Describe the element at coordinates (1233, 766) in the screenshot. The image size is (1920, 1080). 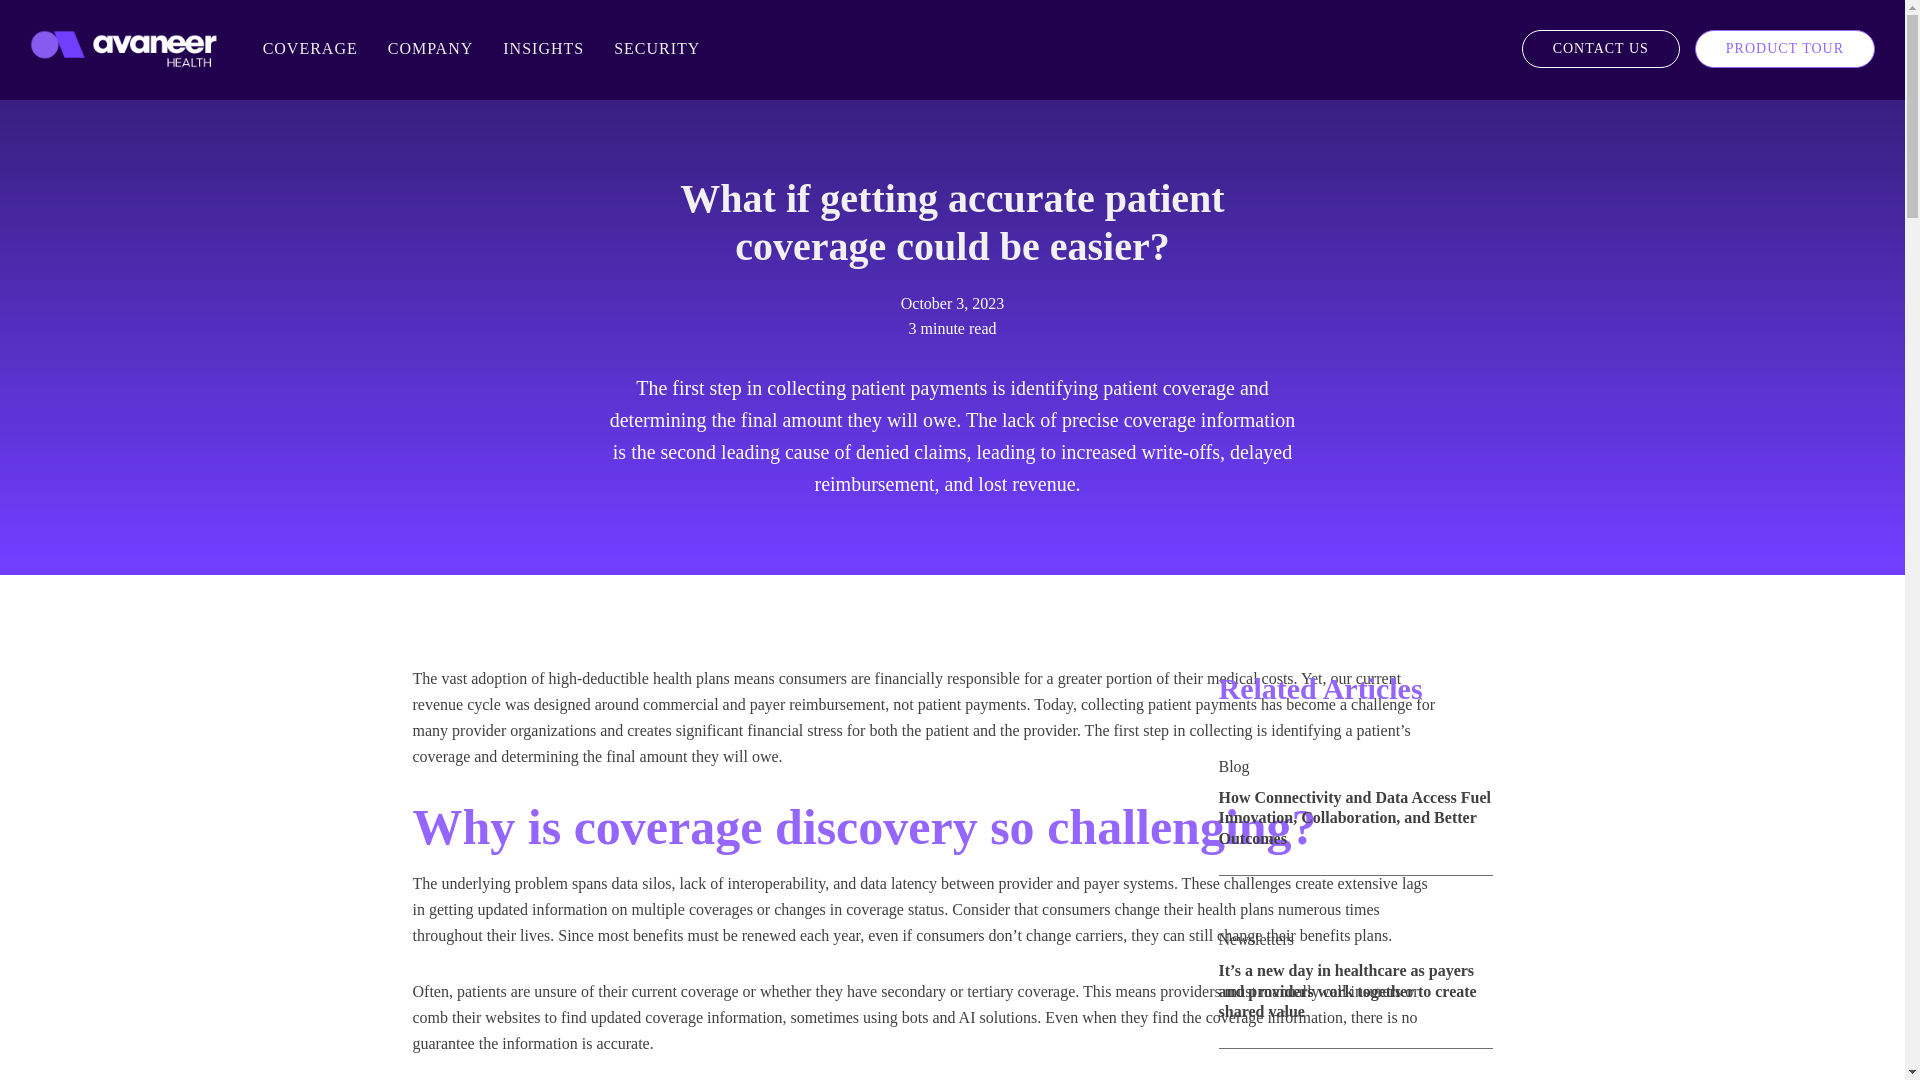
I see `Blog` at that location.